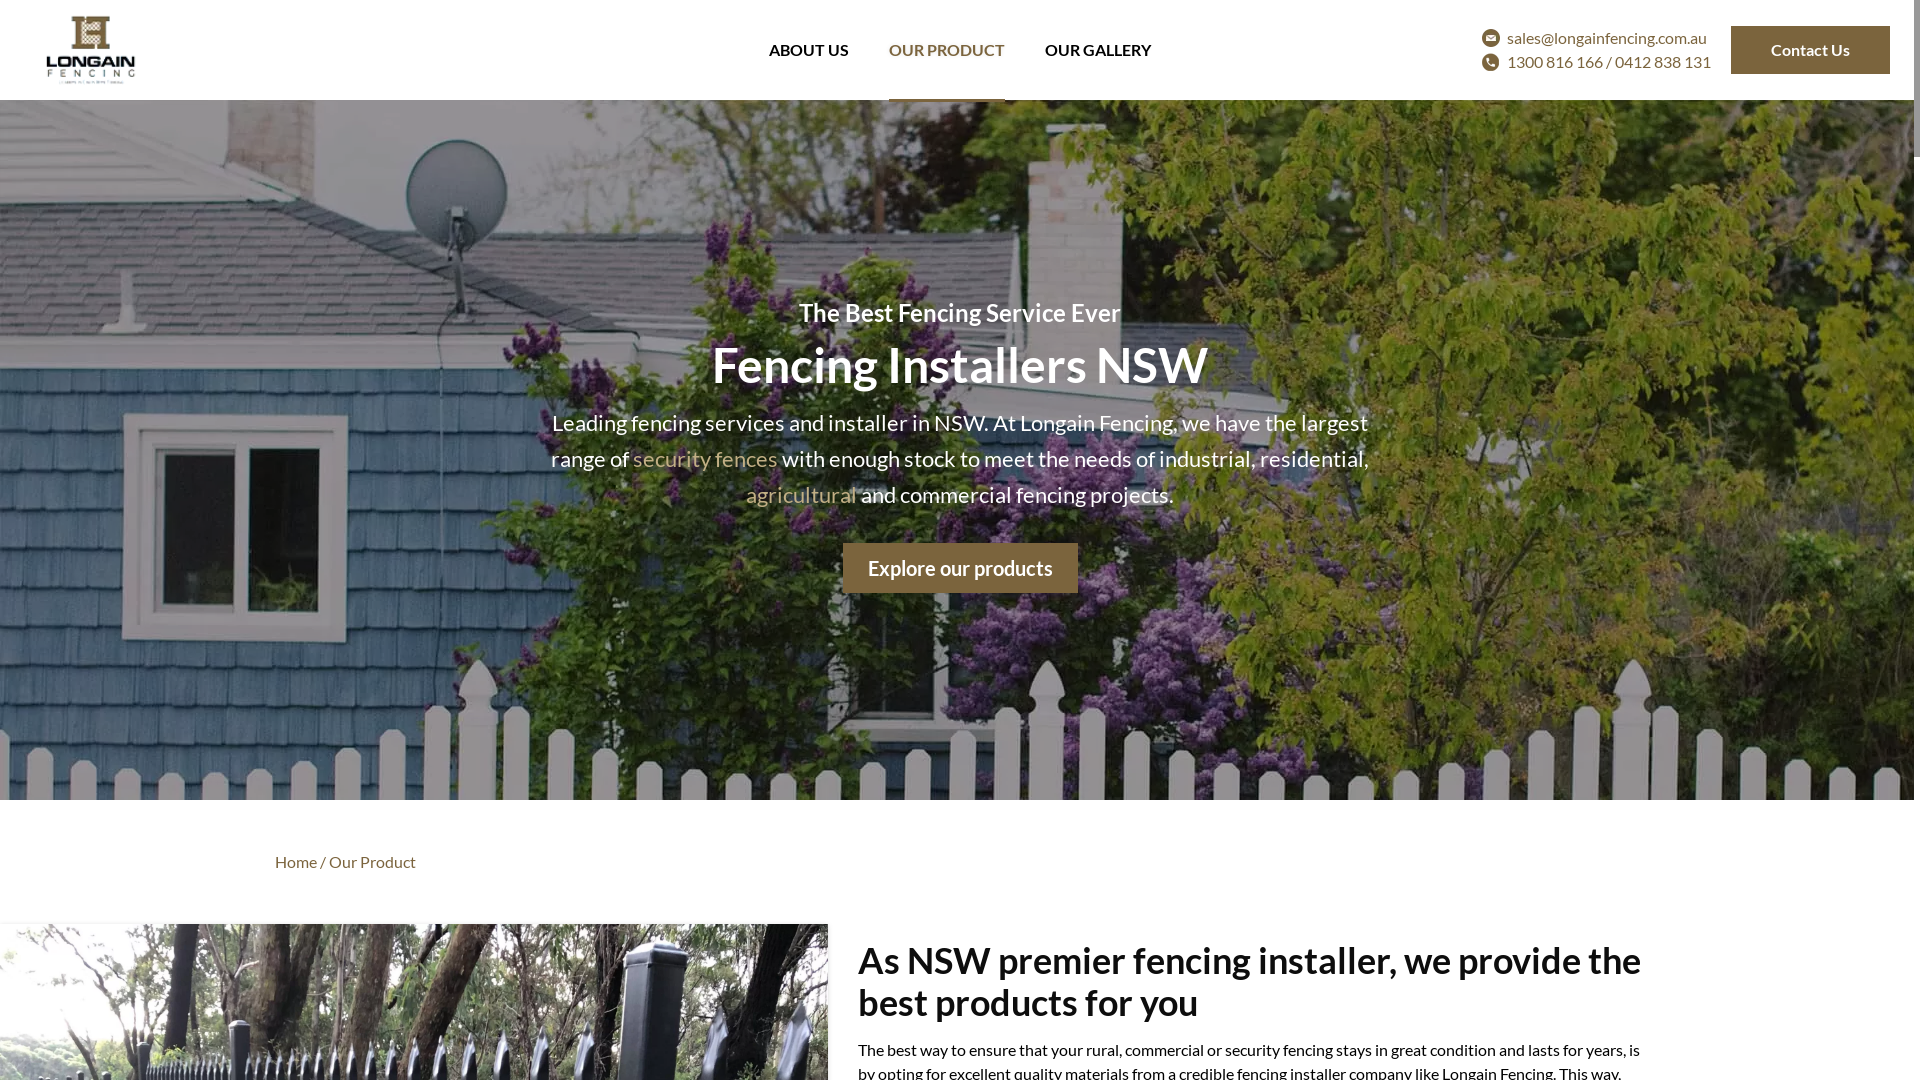 This screenshot has height=1080, width=1920. Describe the element at coordinates (1098, 50) in the screenshot. I see `OUR GALLERY` at that location.